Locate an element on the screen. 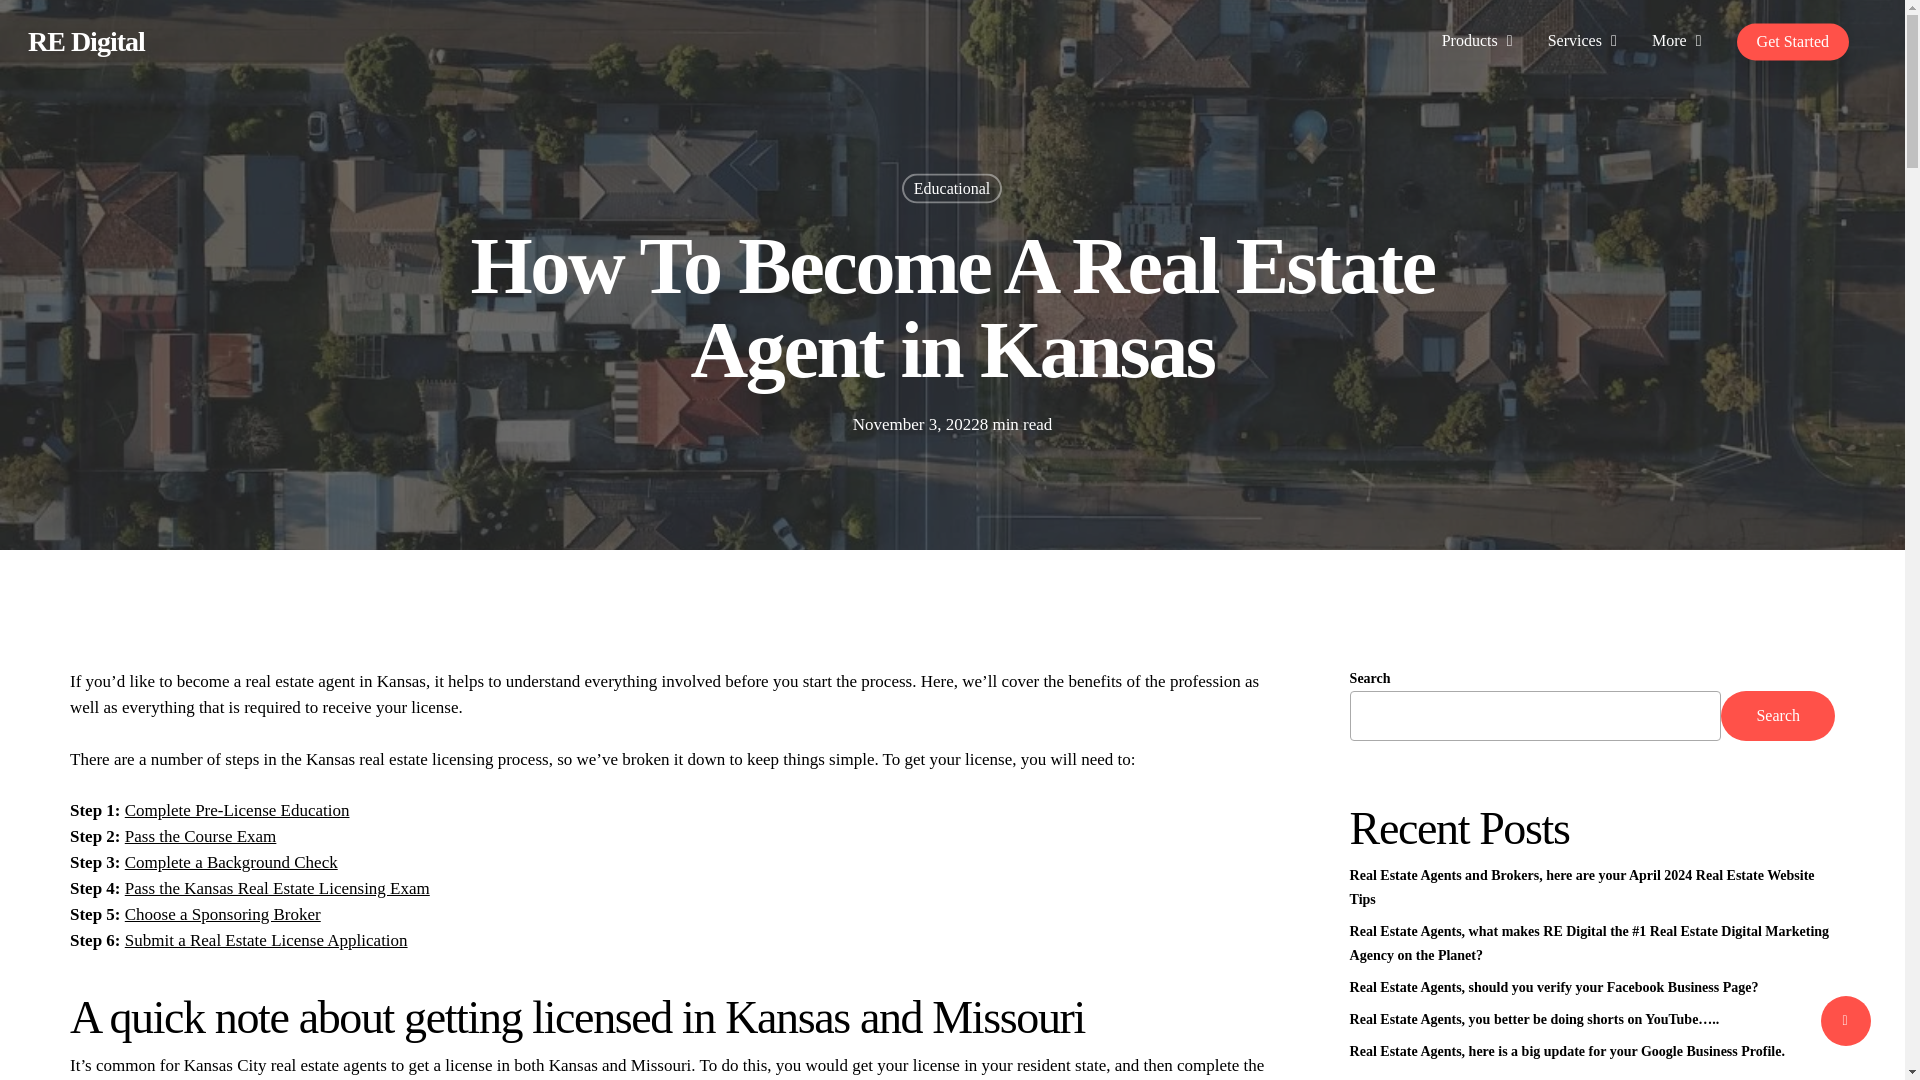 The height and width of the screenshot is (1080, 1920). Complete a Background Check is located at coordinates (230, 862).